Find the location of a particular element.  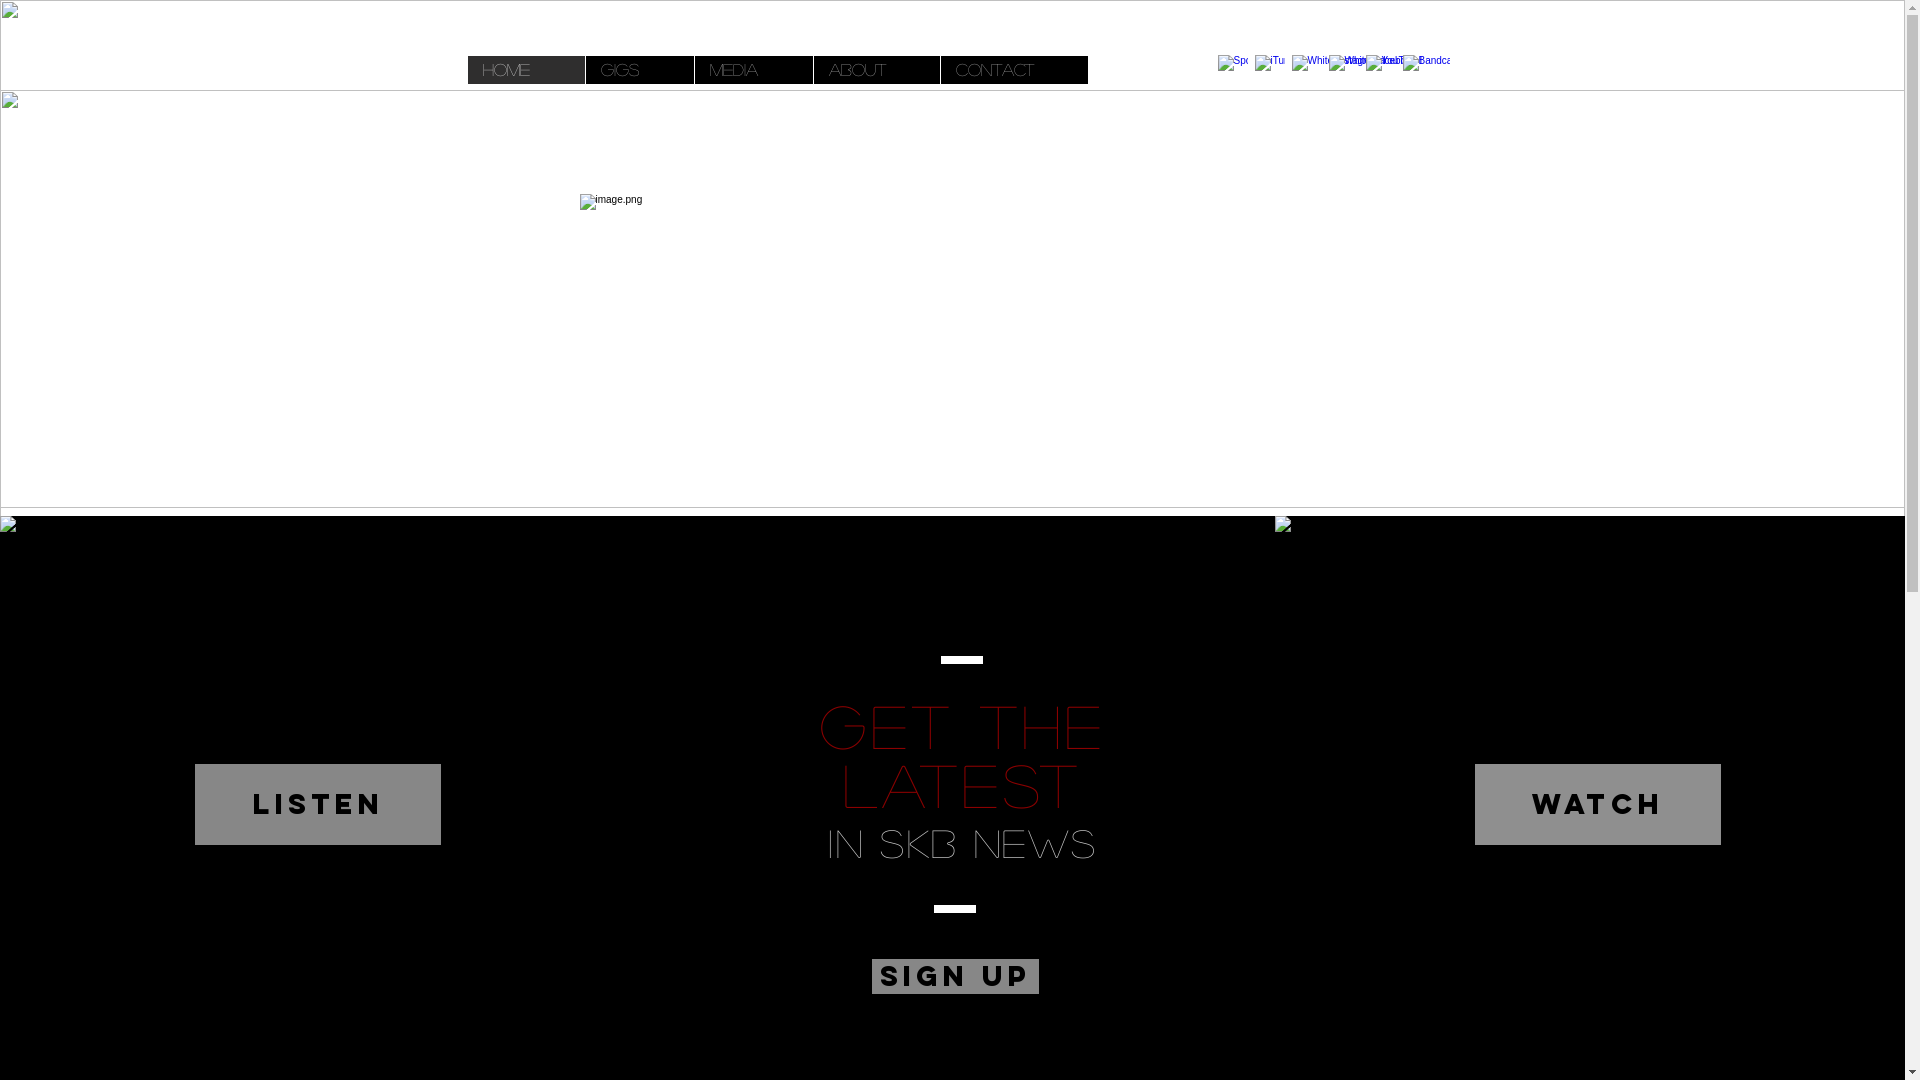

ABOUT is located at coordinates (876, 70).